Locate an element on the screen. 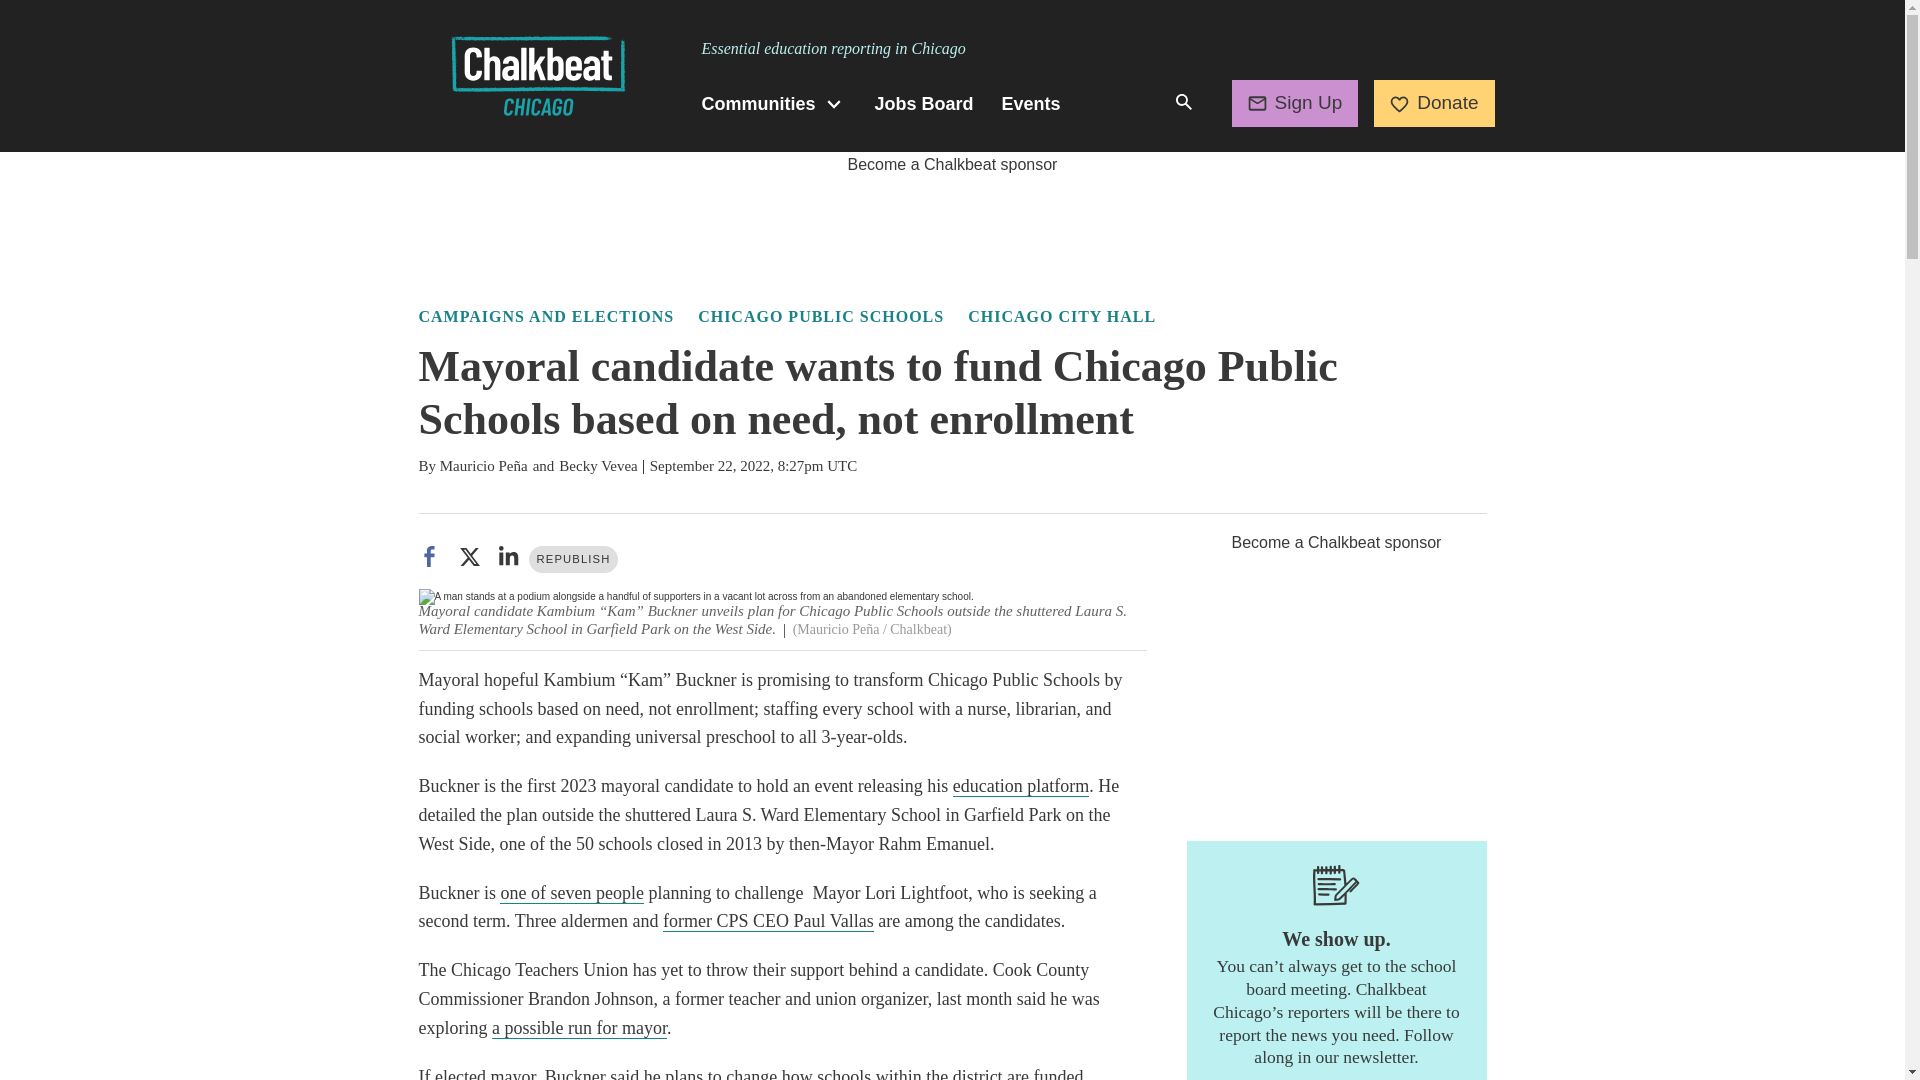  one of seven people is located at coordinates (571, 893).